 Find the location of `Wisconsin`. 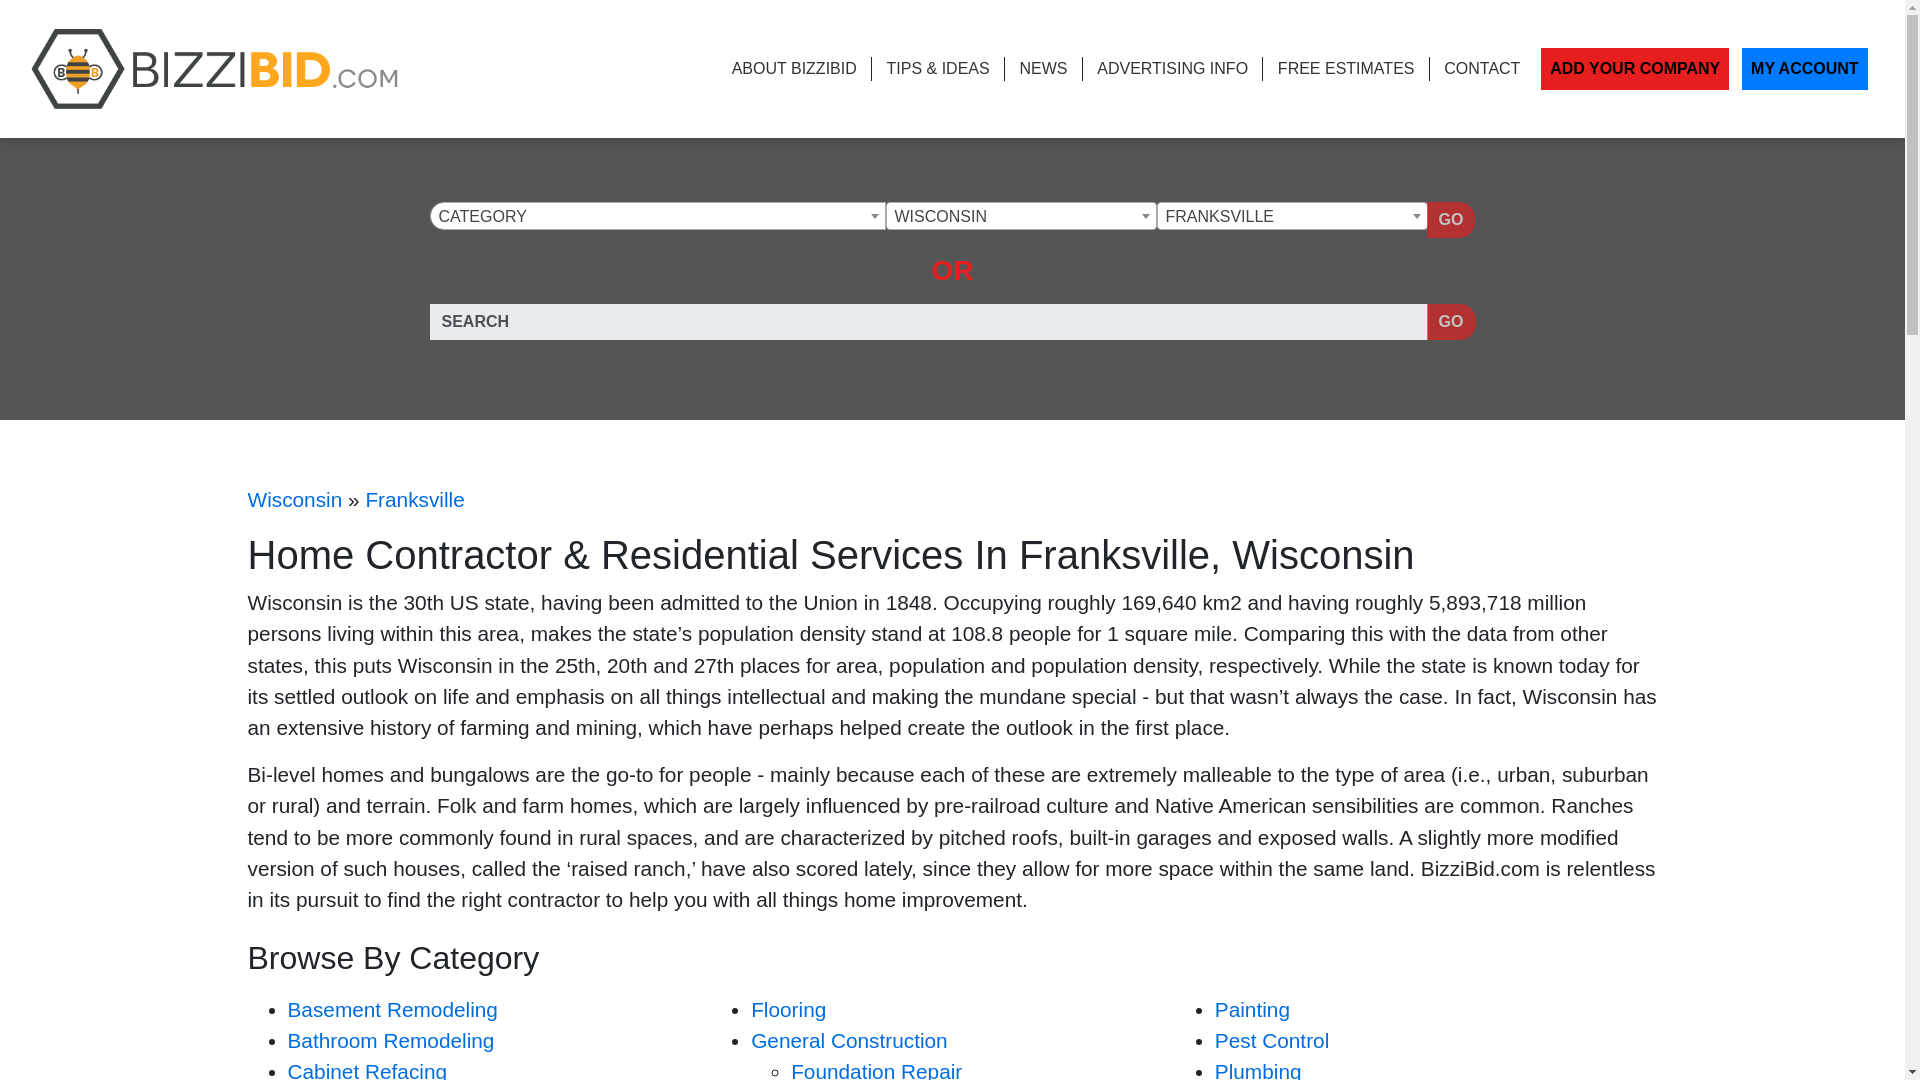

Wisconsin is located at coordinates (295, 499).